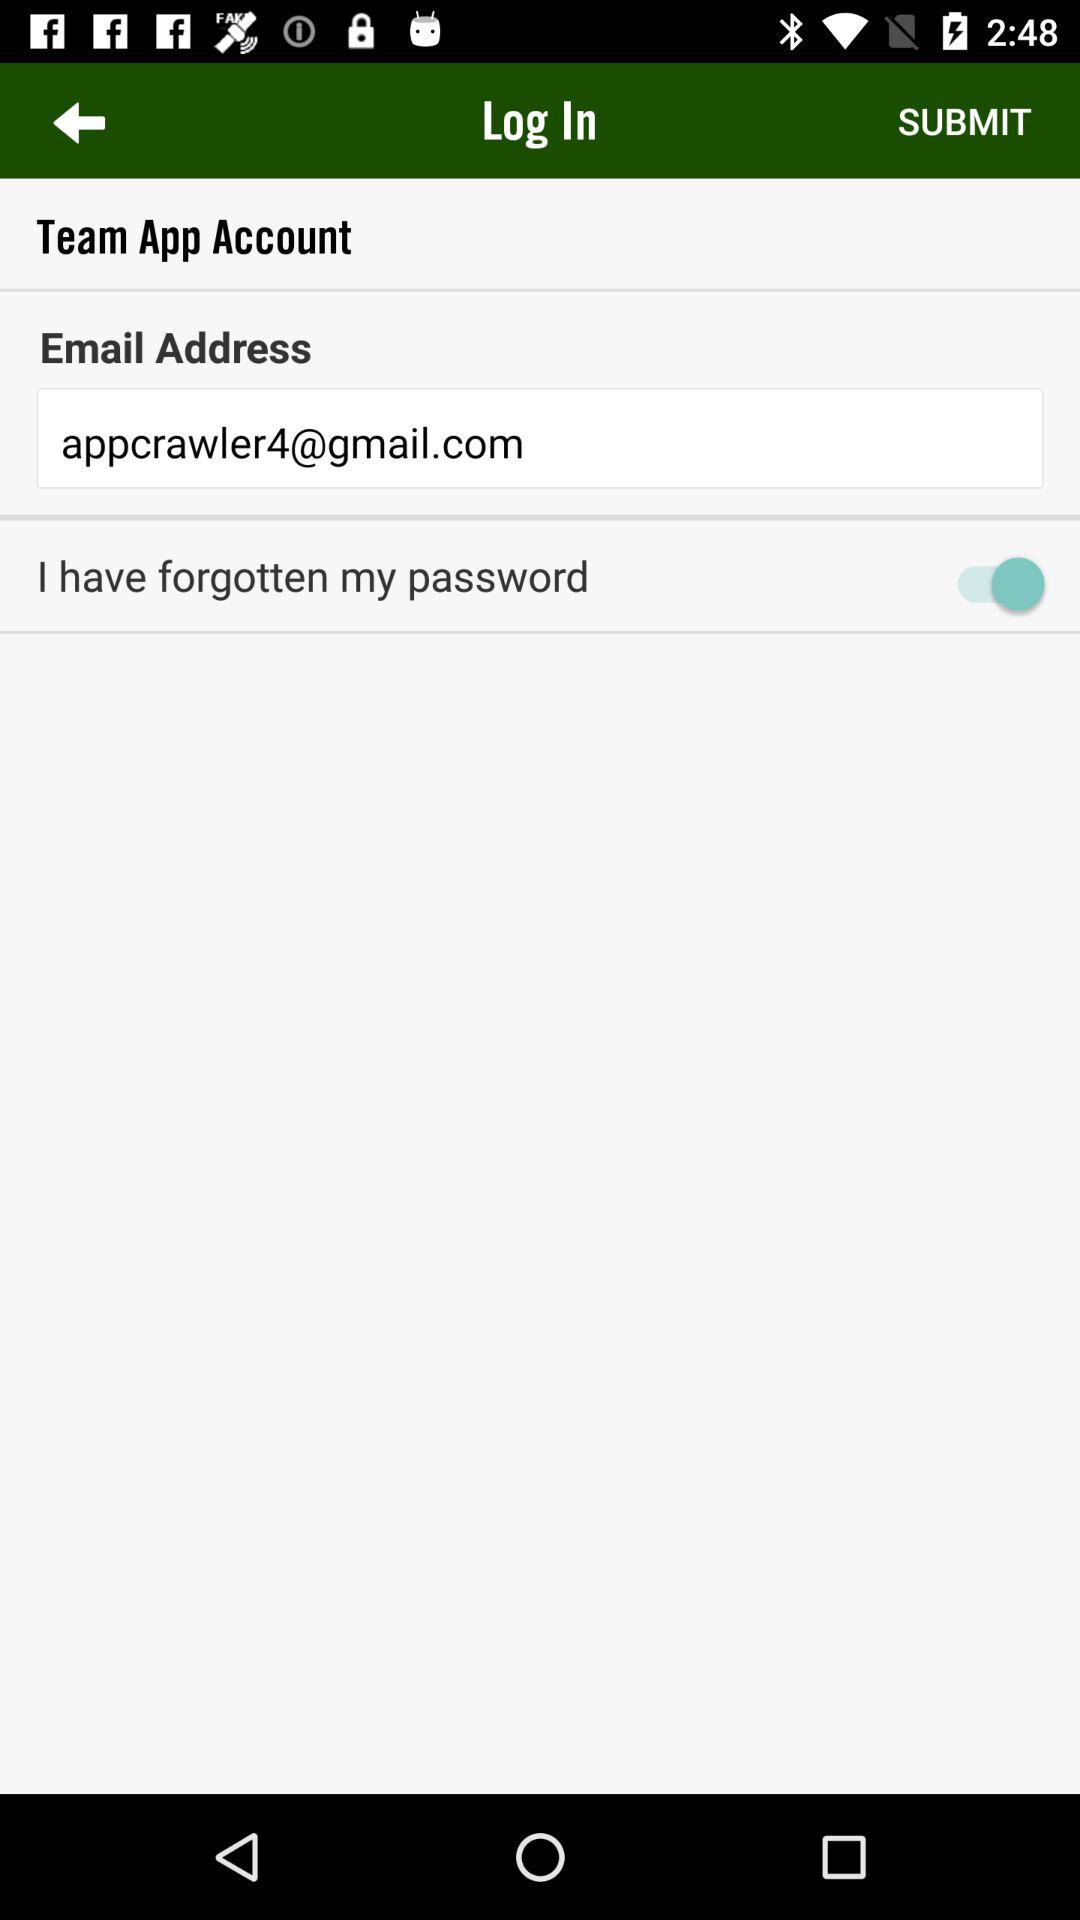 This screenshot has width=1080, height=1920. What do you see at coordinates (540, 444) in the screenshot?
I see `swipe to the appcrawler4@gmail.com item` at bounding box center [540, 444].